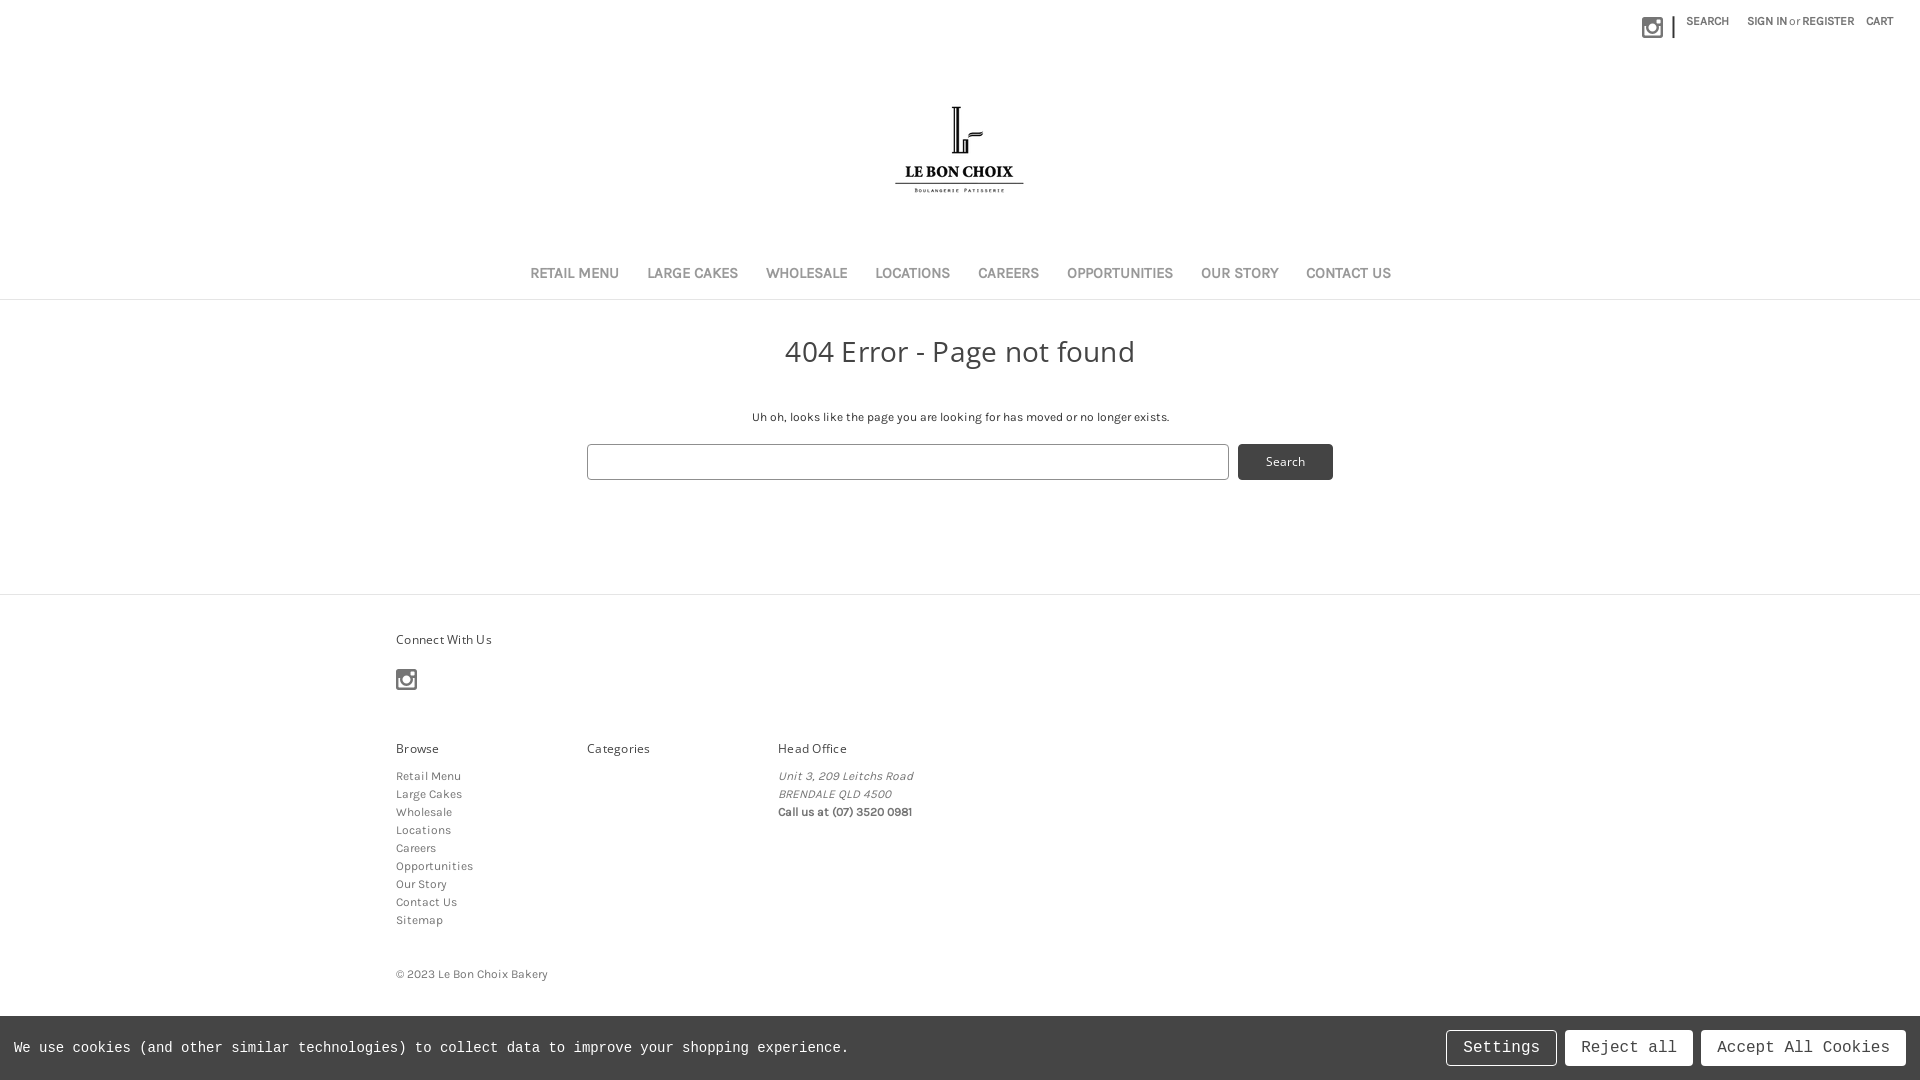 The image size is (1920, 1080). I want to click on Instagram, so click(1652, 26).